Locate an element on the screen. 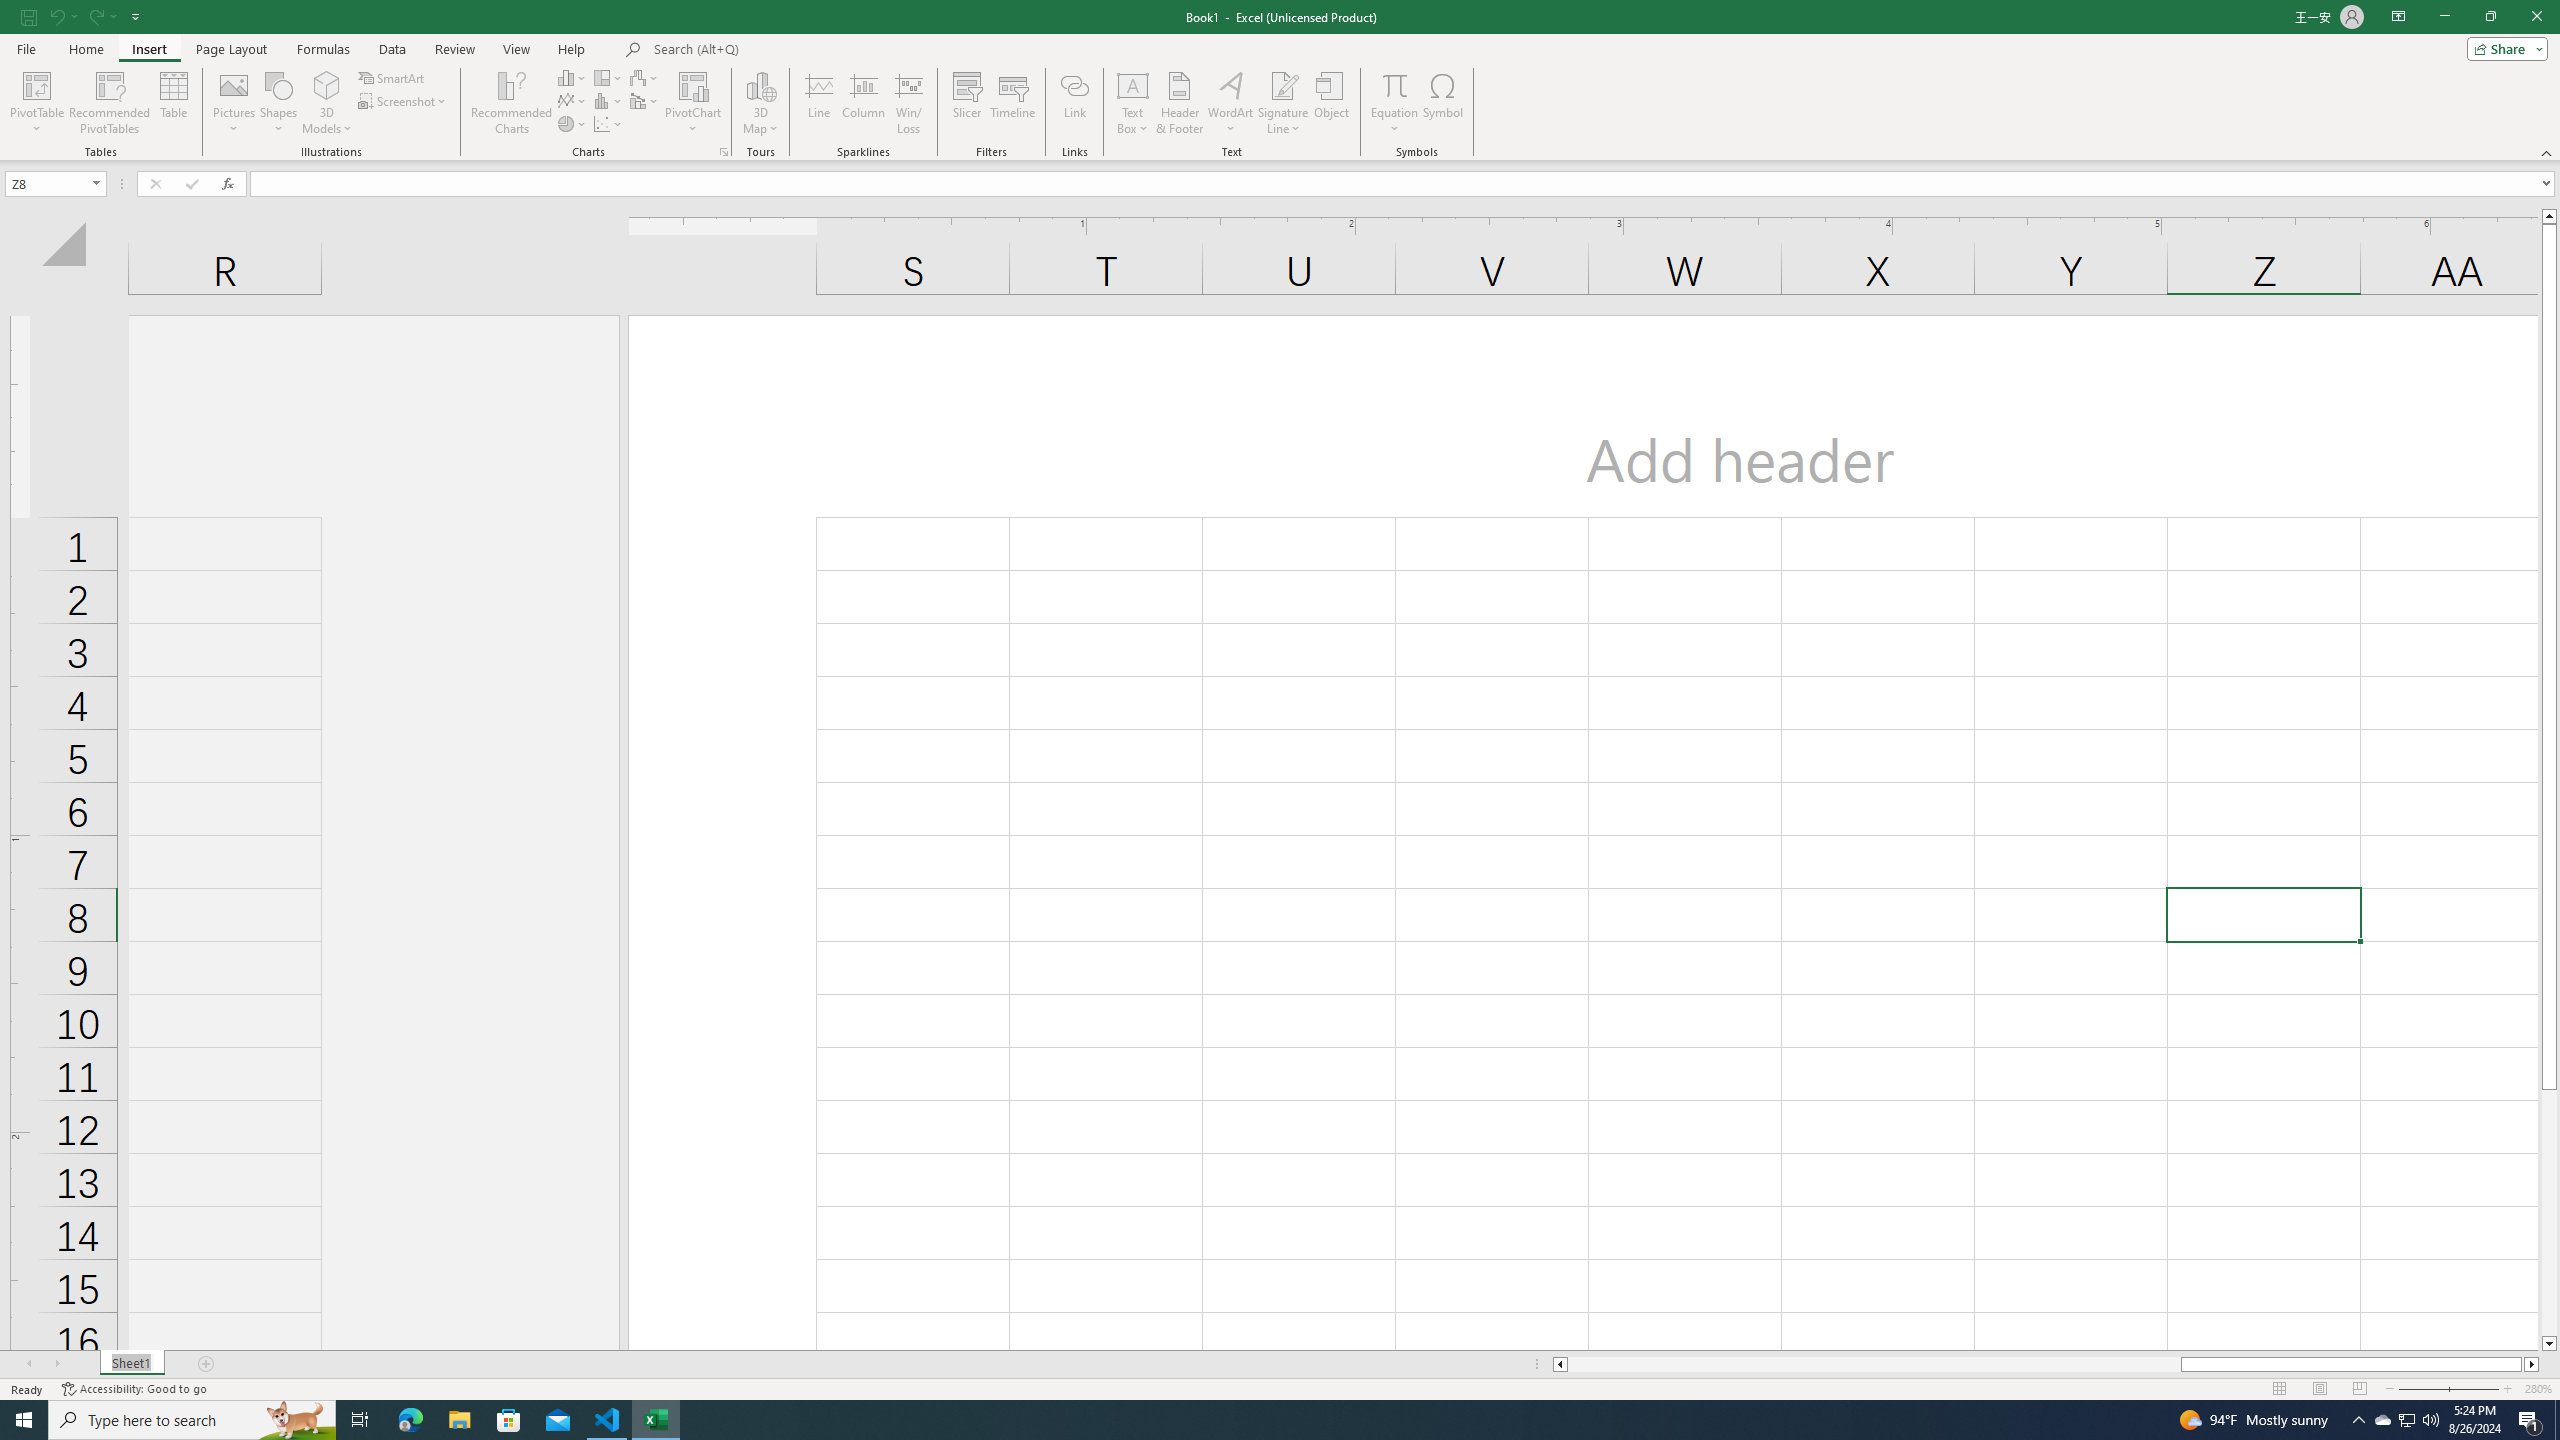 Image resolution: width=2560 pixels, height=1440 pixels. 3D Map is located at coordinates (760, 103).